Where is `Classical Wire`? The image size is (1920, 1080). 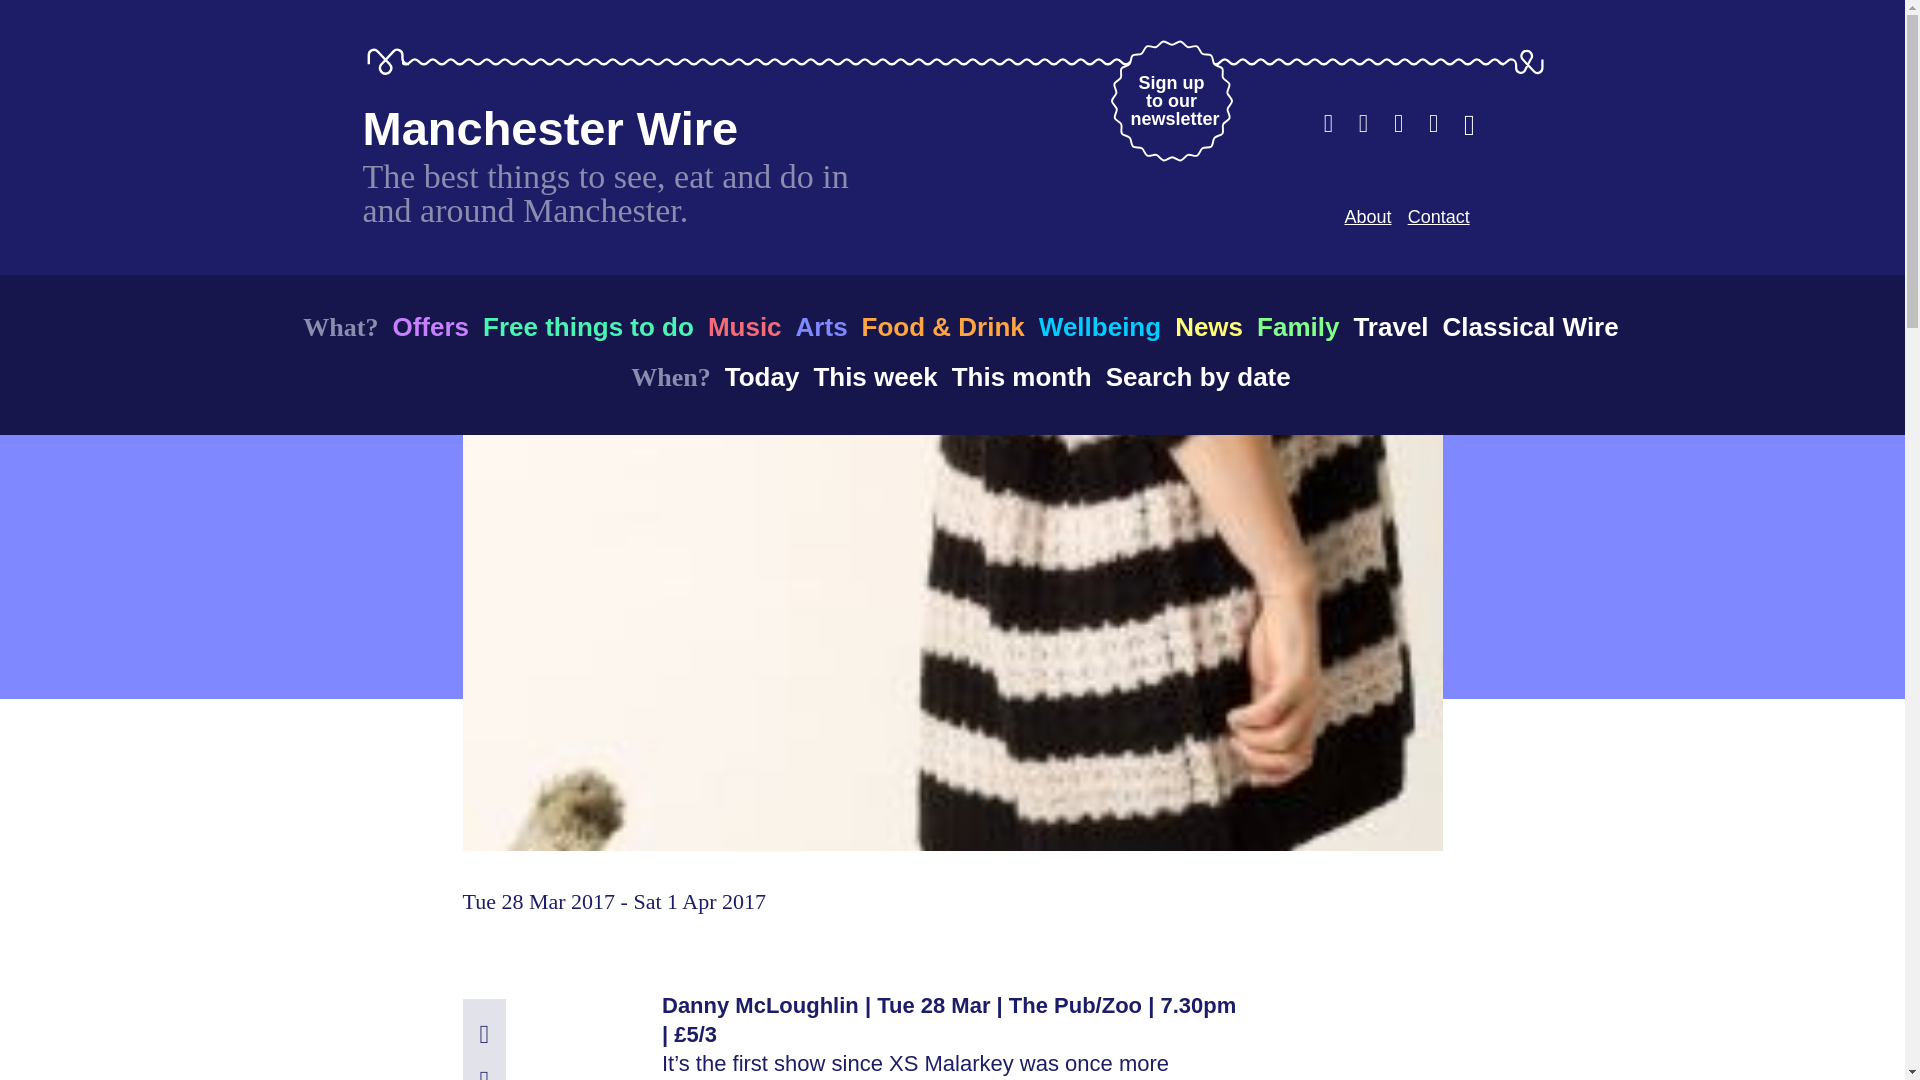 Classical Wire is located at coordinates (1530, 326).